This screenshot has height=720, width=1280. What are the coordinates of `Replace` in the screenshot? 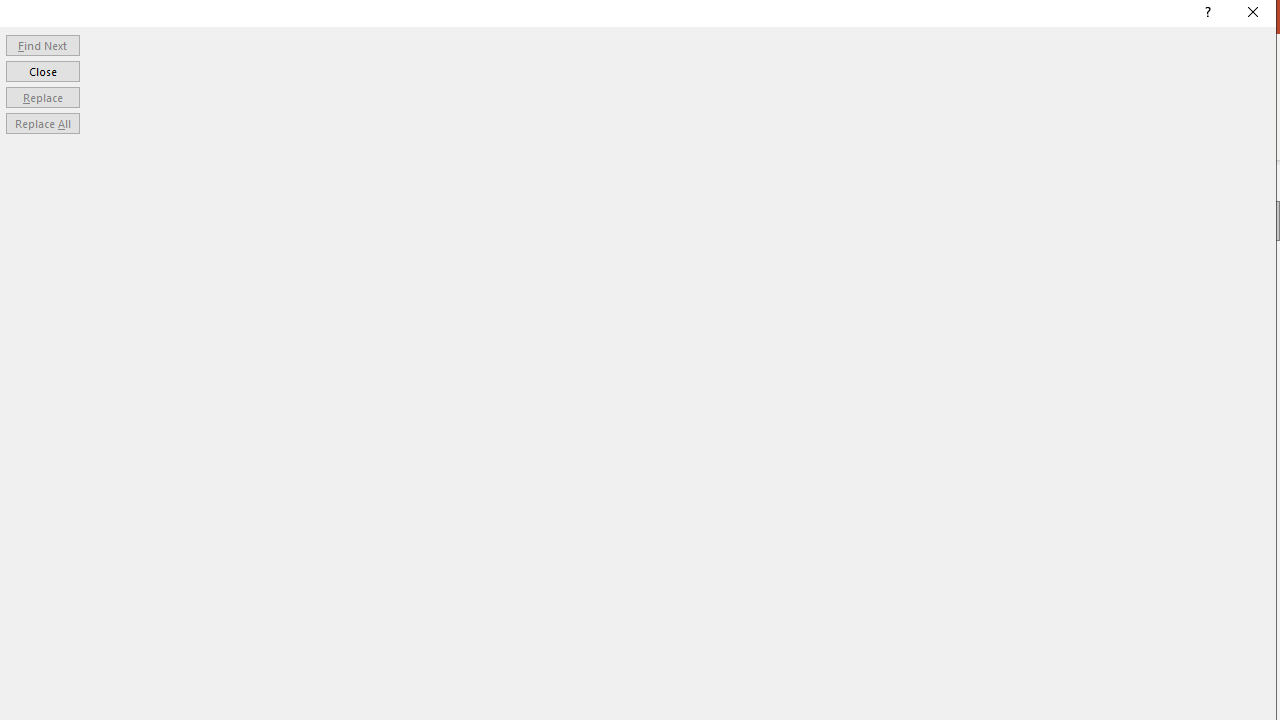 It's located at (42, 96).